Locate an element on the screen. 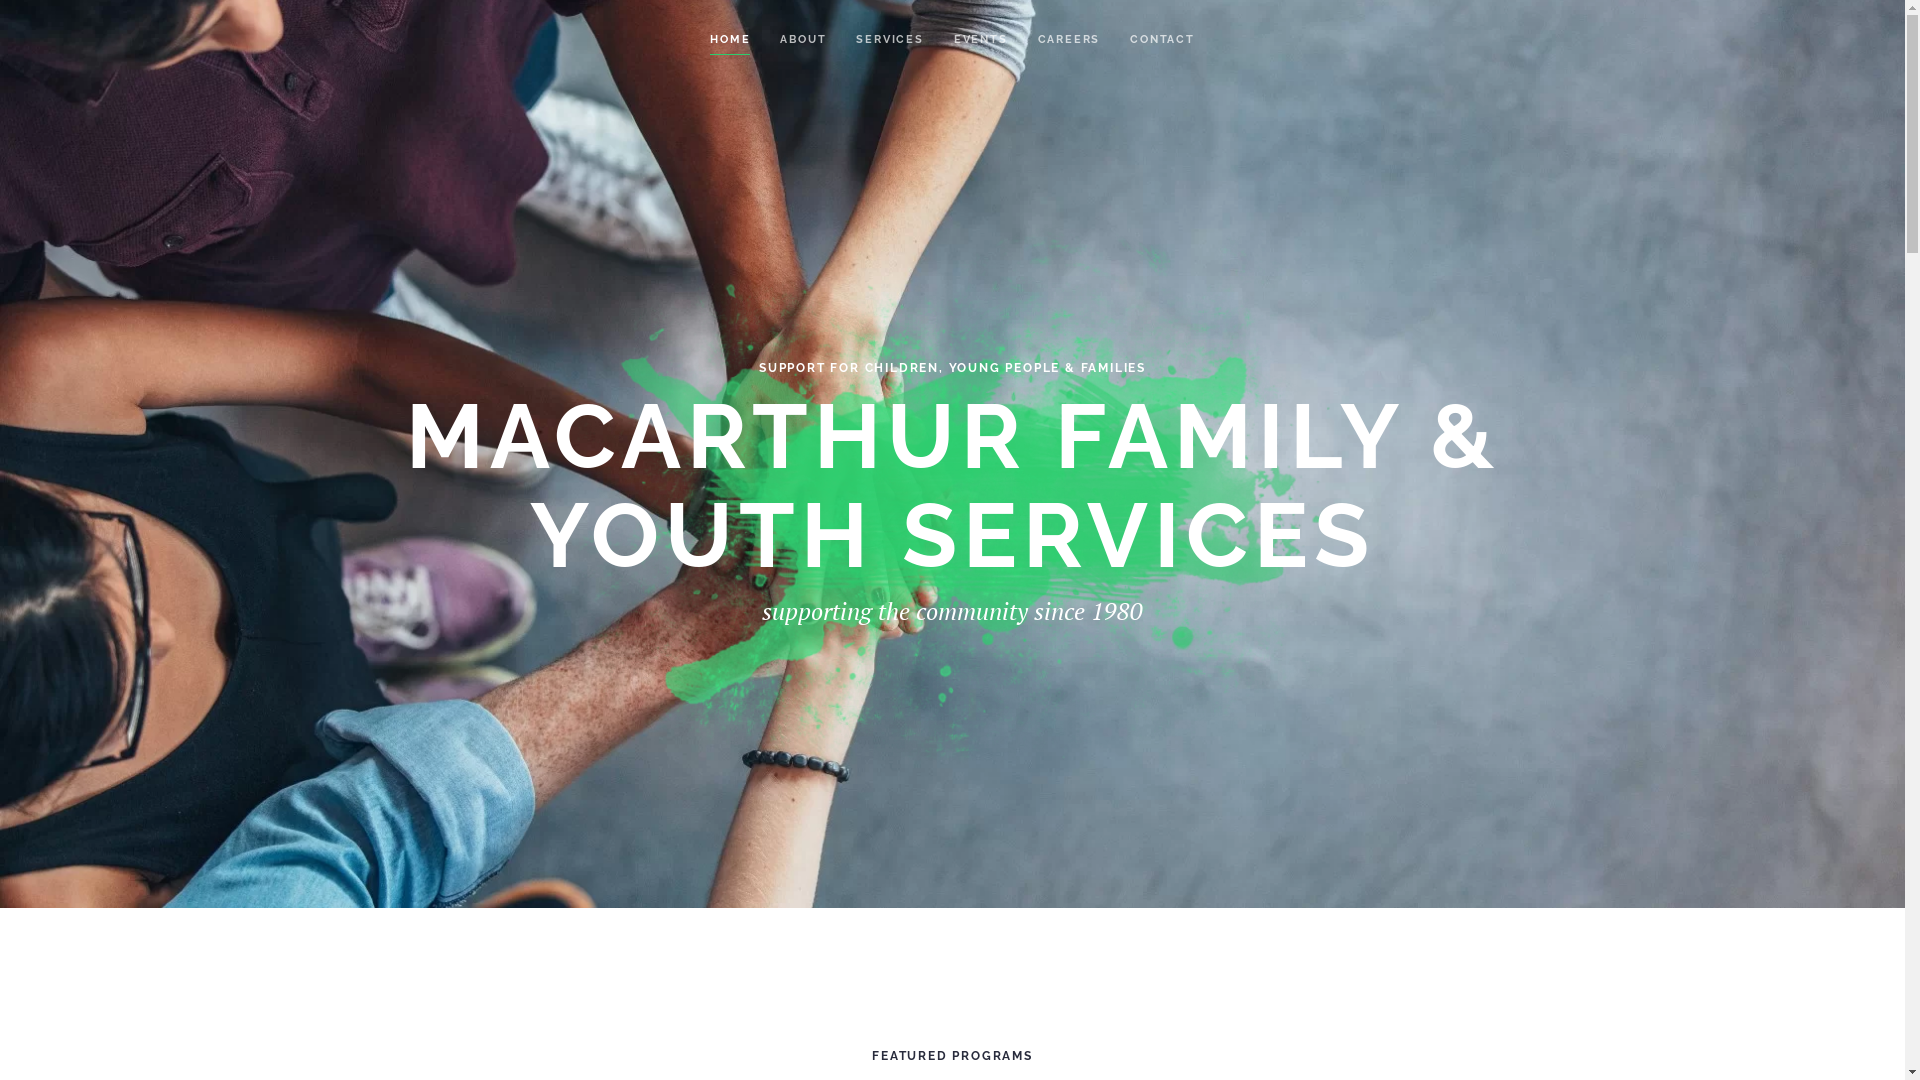 Image resolution: width=1920 pixels, height=1080 pixels. ABOUT is located at coordinates (803, 40).